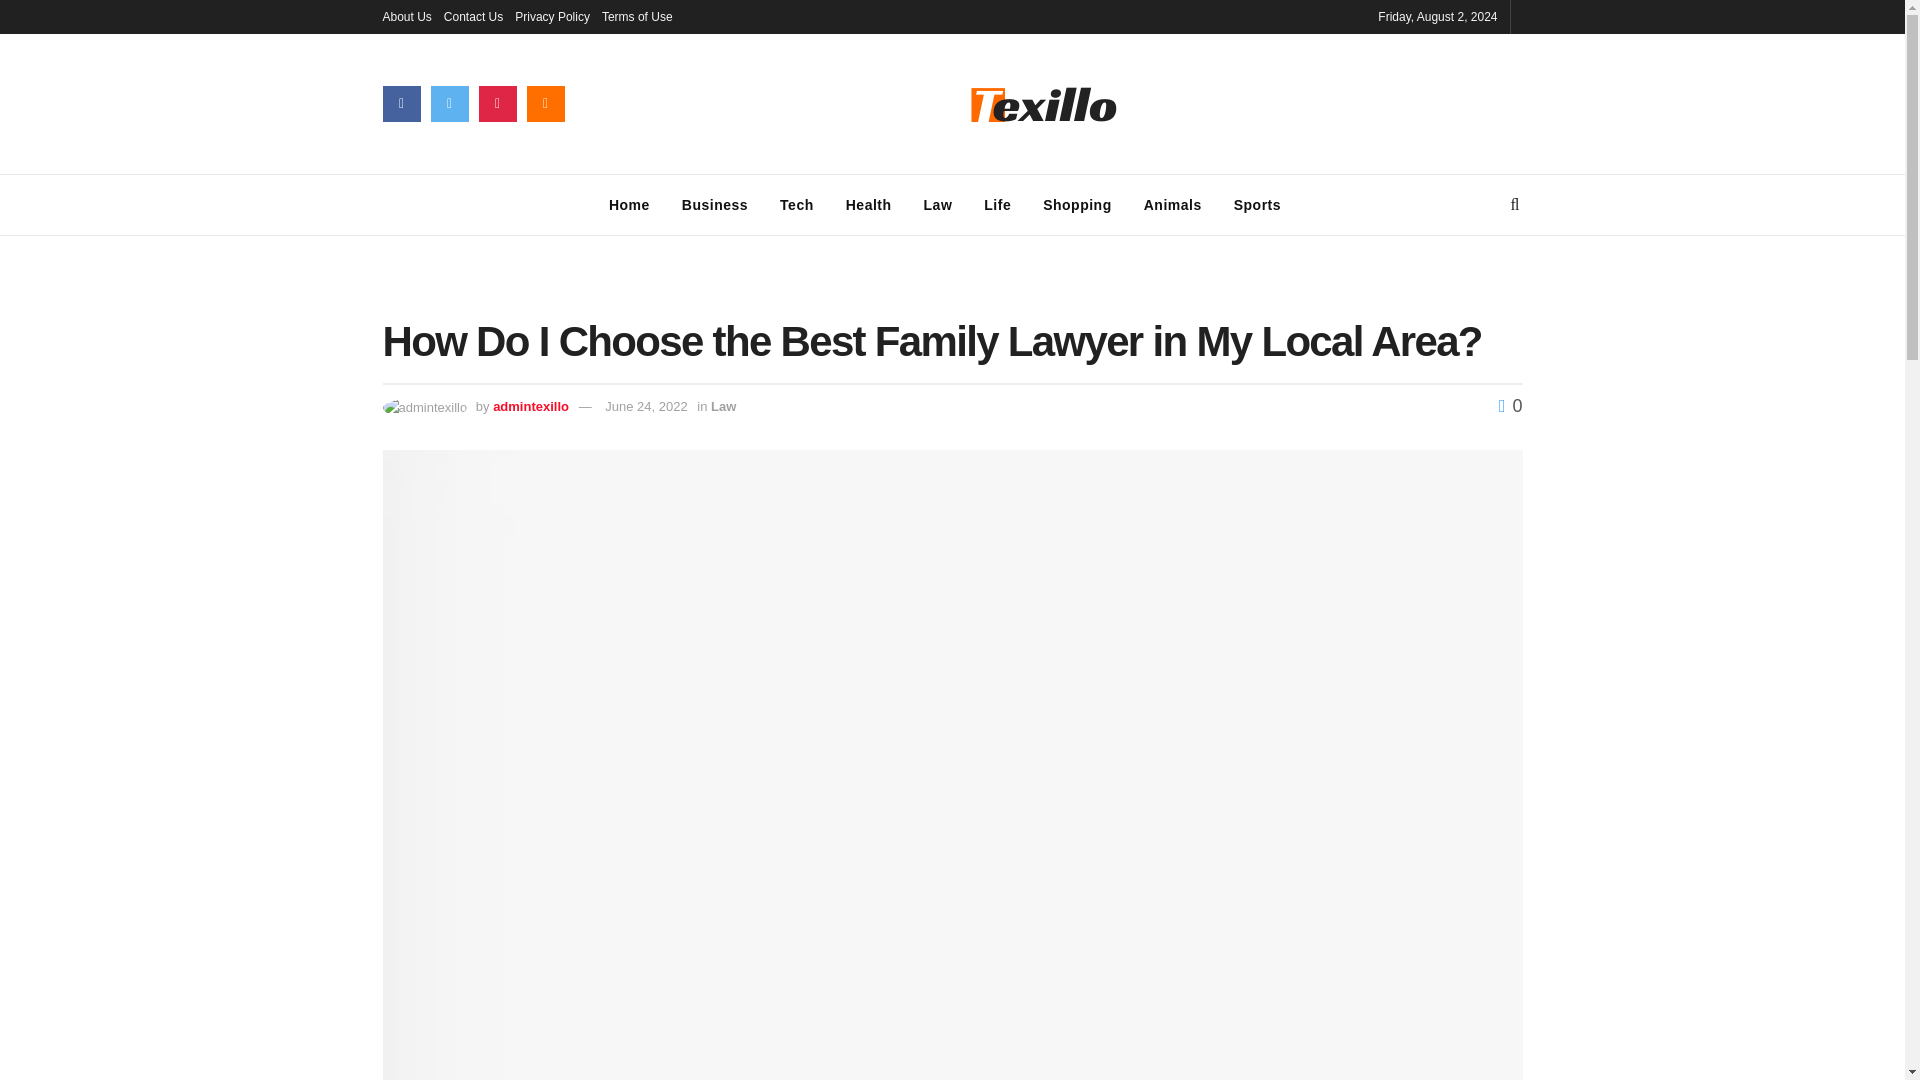 This screenshot has width=1920, height=1080. I want to click on Animals, so click(1172, 204).